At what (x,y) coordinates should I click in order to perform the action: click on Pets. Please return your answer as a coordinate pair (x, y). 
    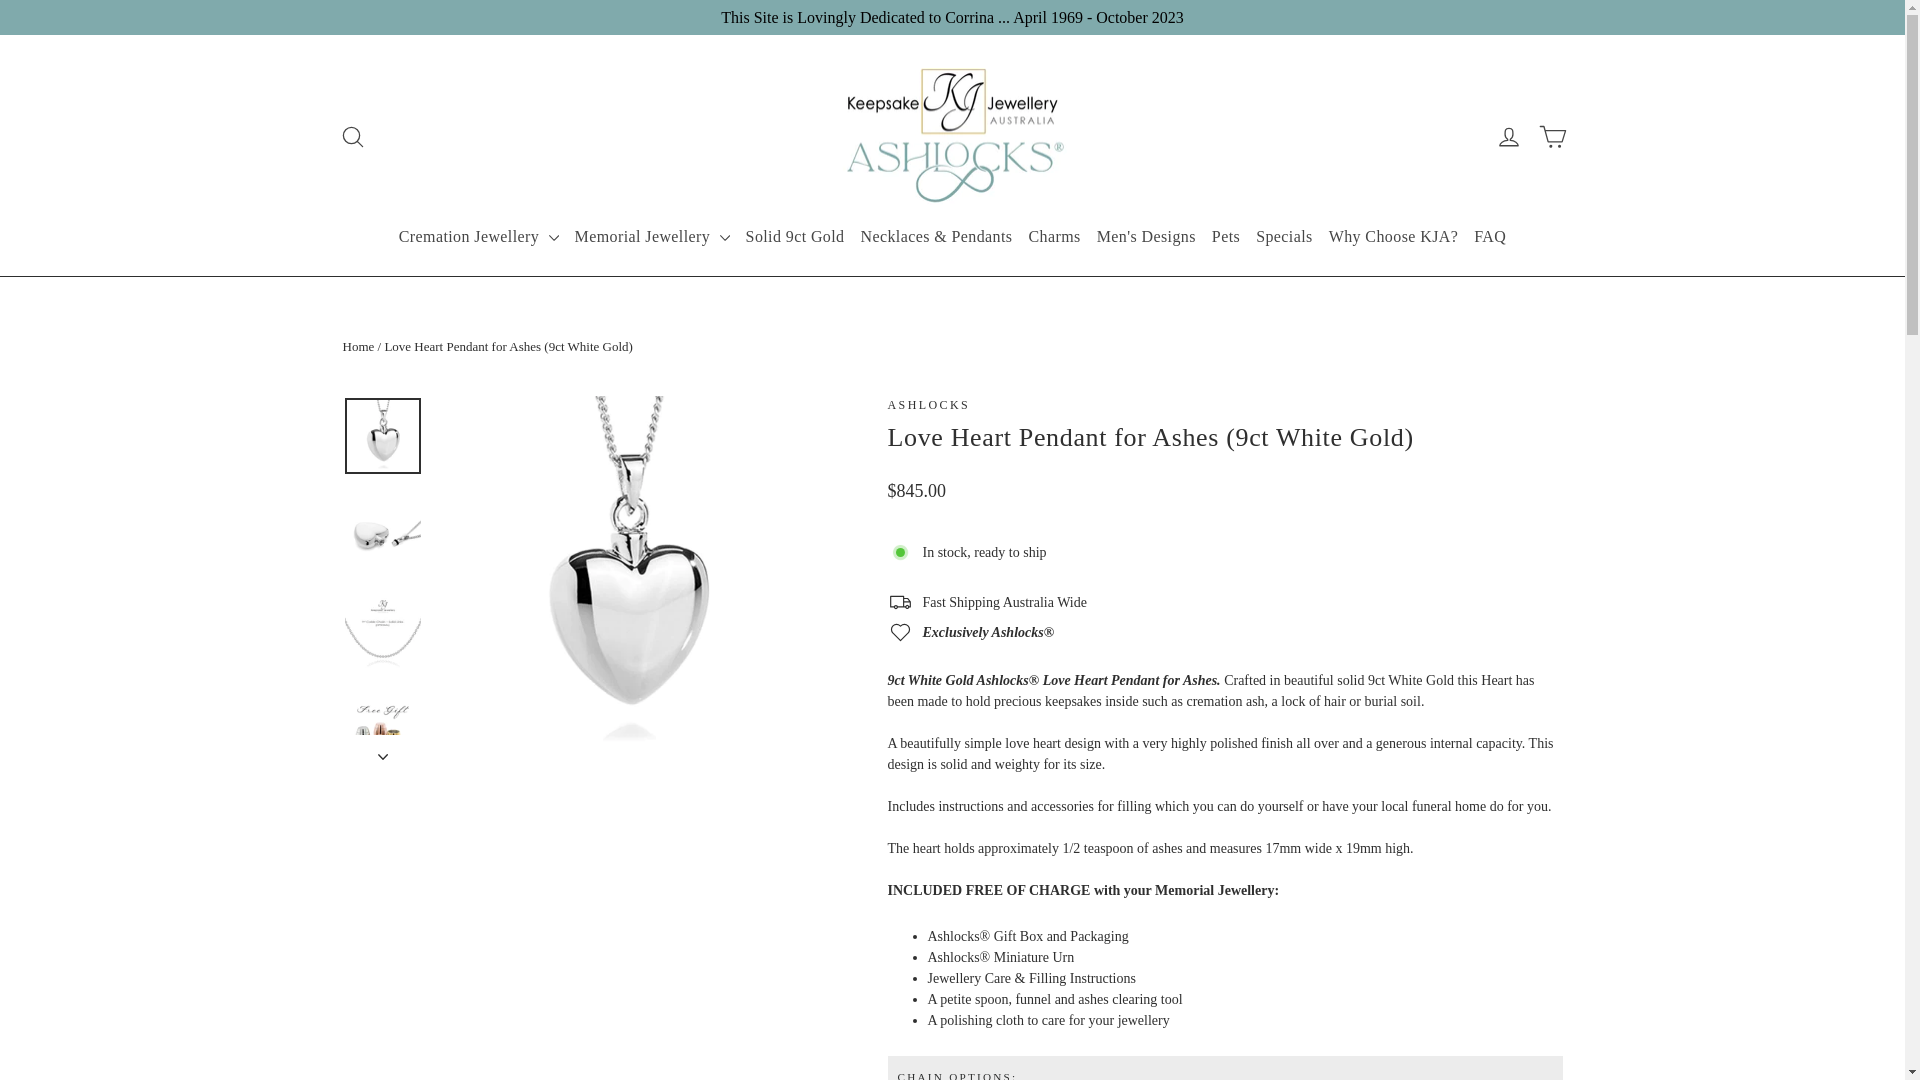
    Looking at the image, I should click on (1226, 237).